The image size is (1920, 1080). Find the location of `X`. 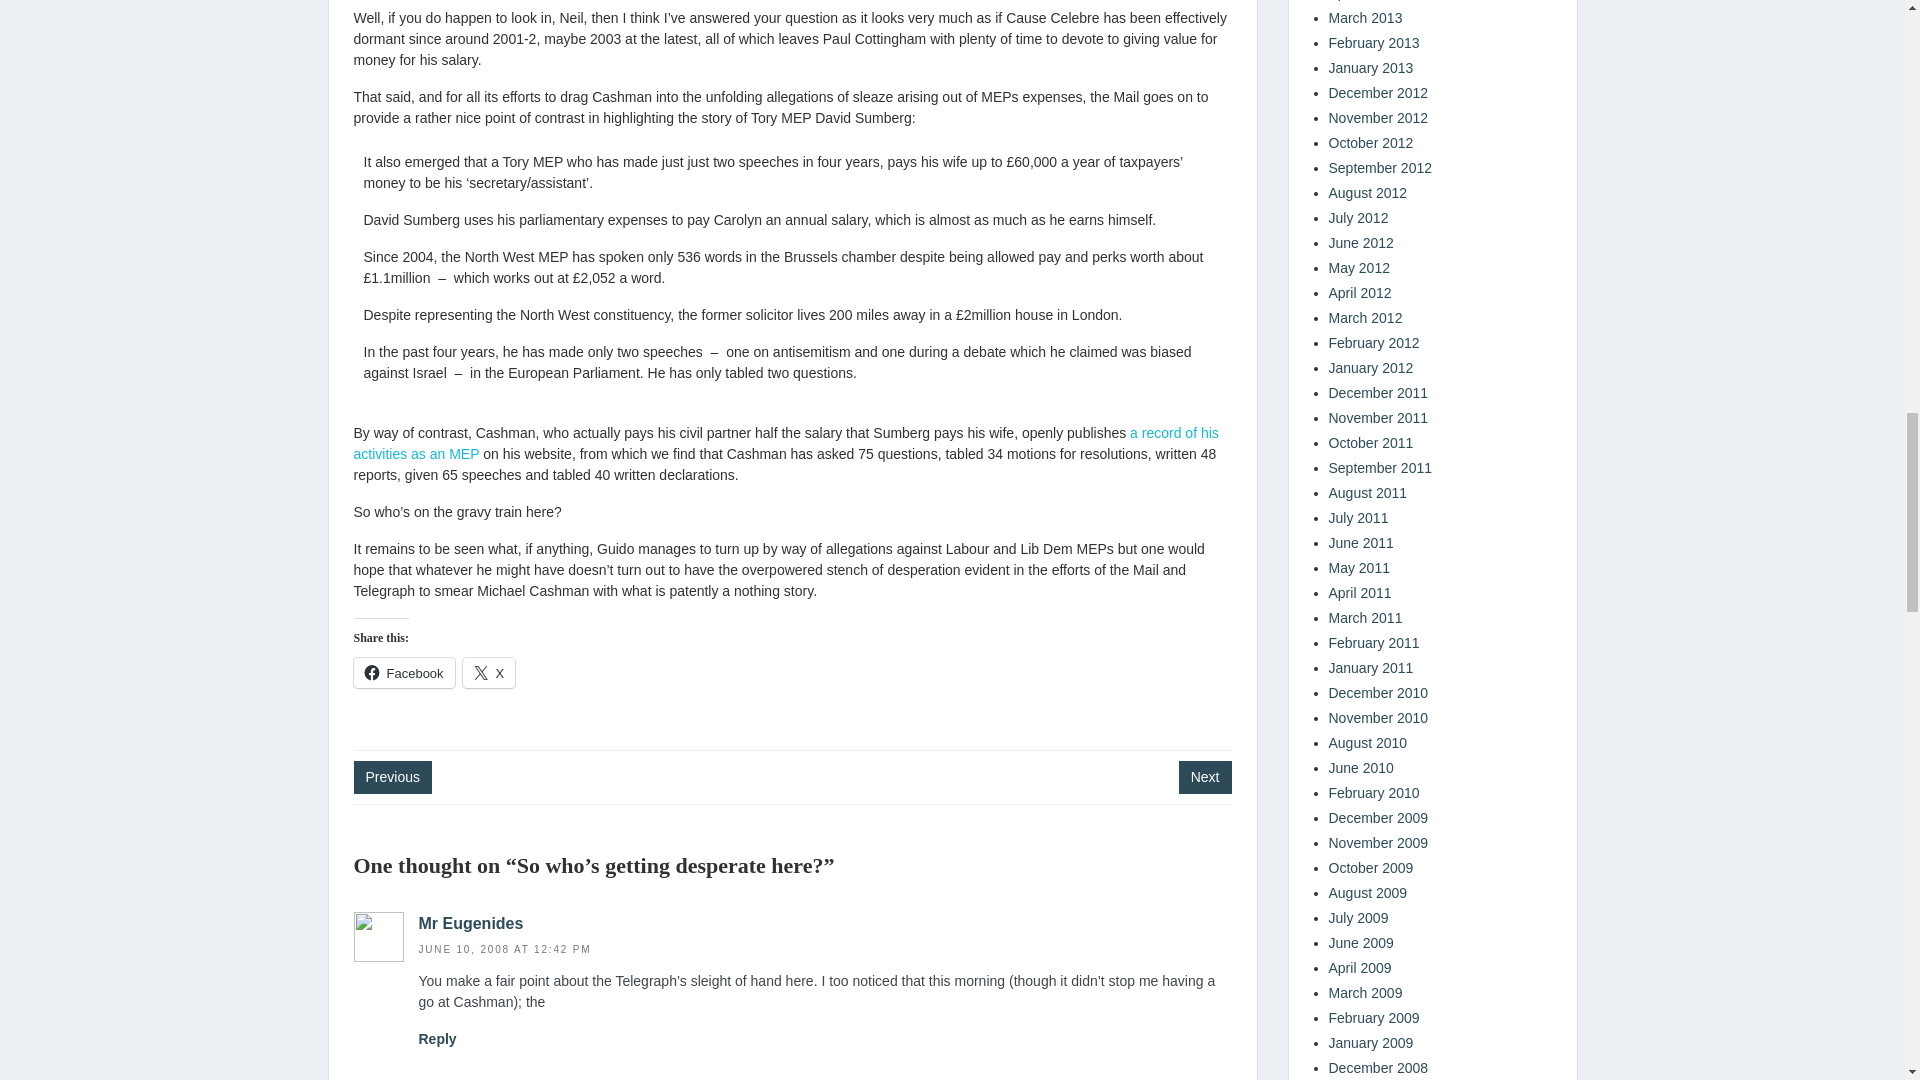

X is located at coordinates (489, 672).